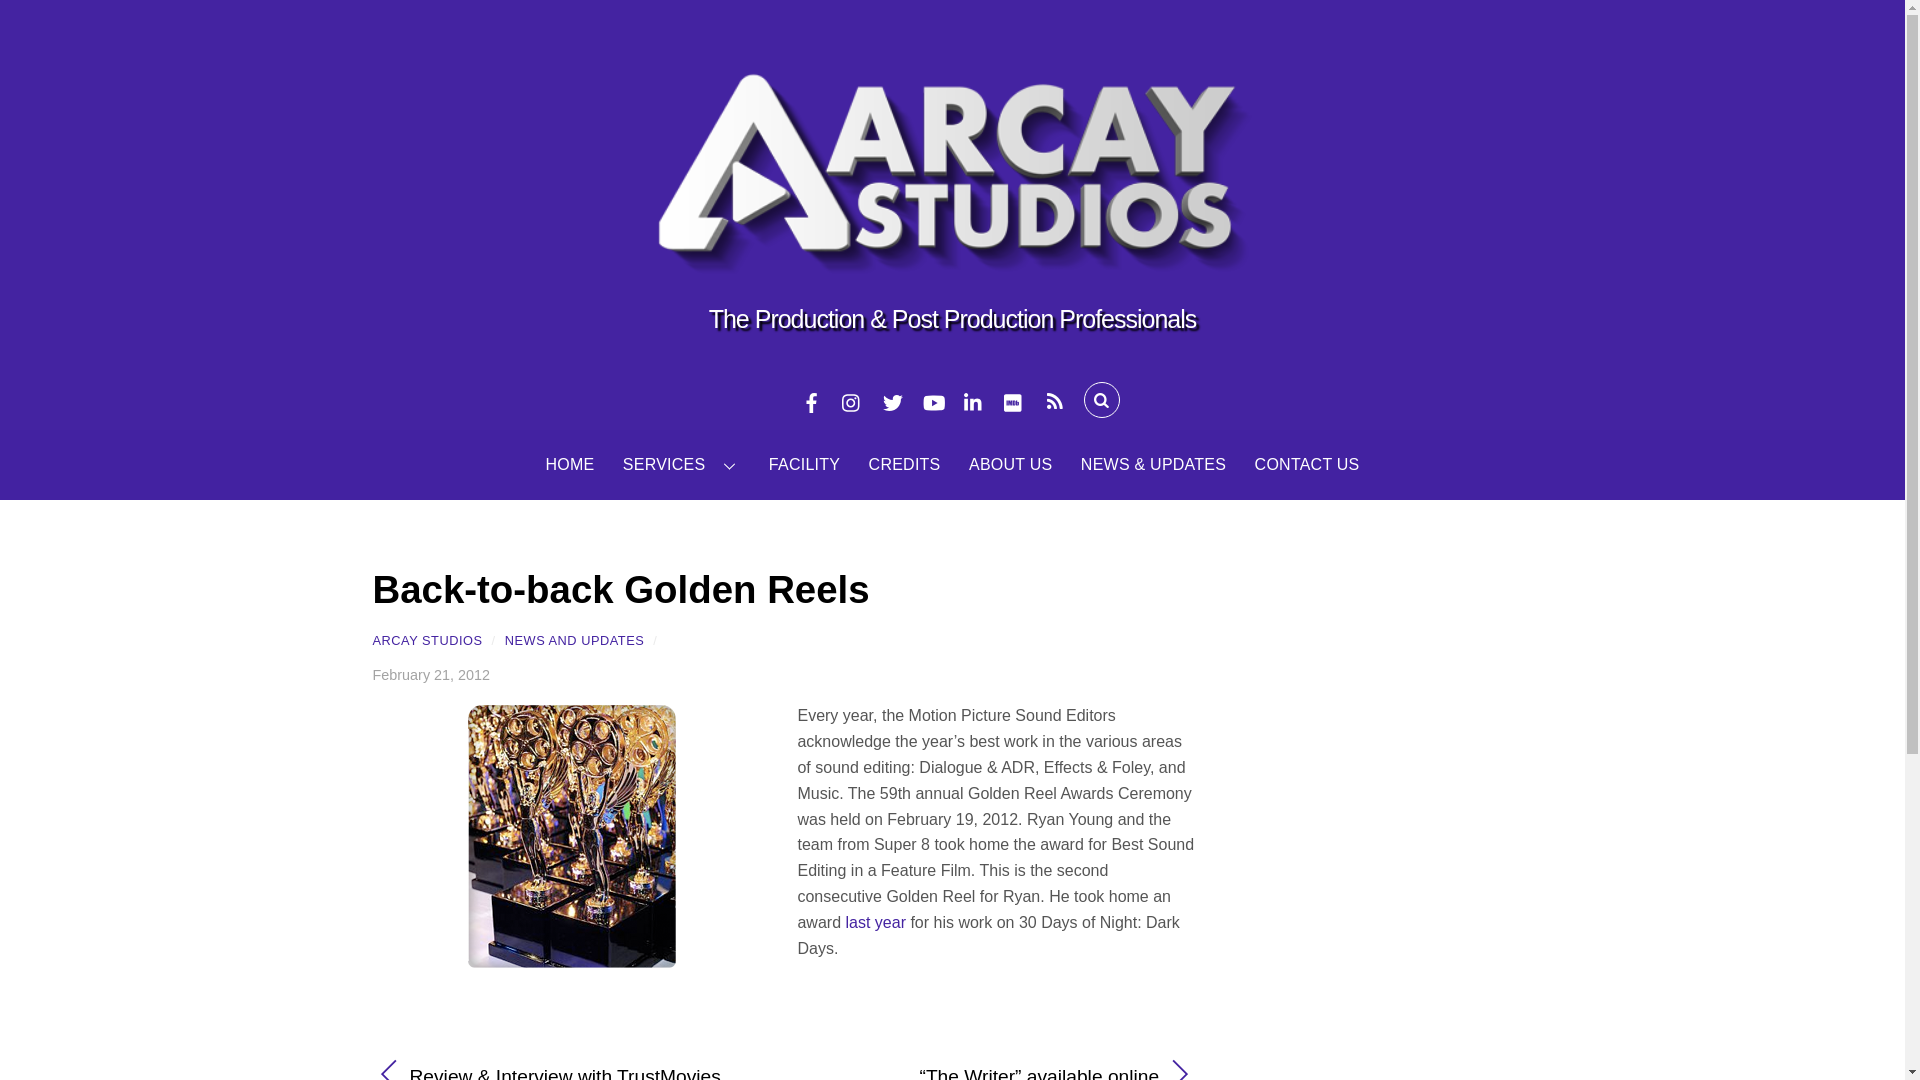  I want to click on Back-to-back Golden Reels, so click(620, 590).